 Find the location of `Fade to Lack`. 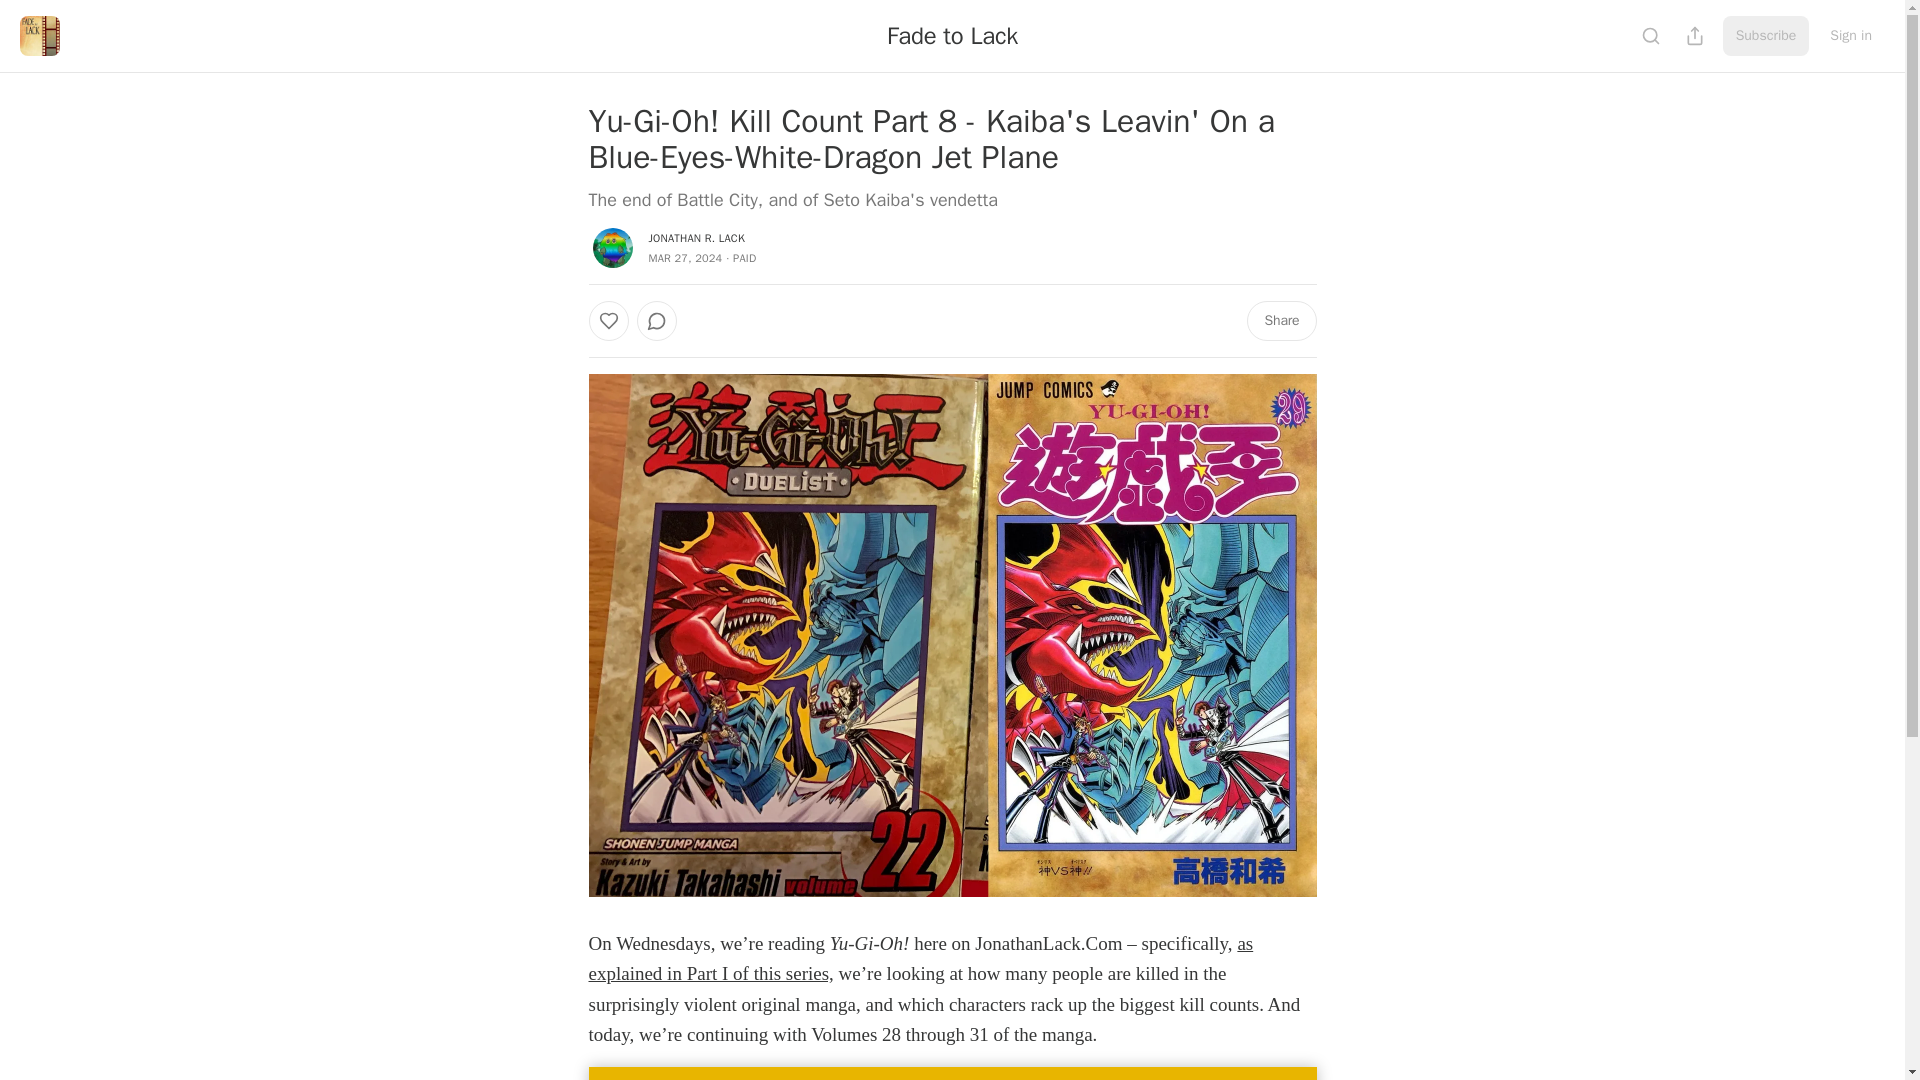

Fade to Lack is located at coordinates (952, 35).